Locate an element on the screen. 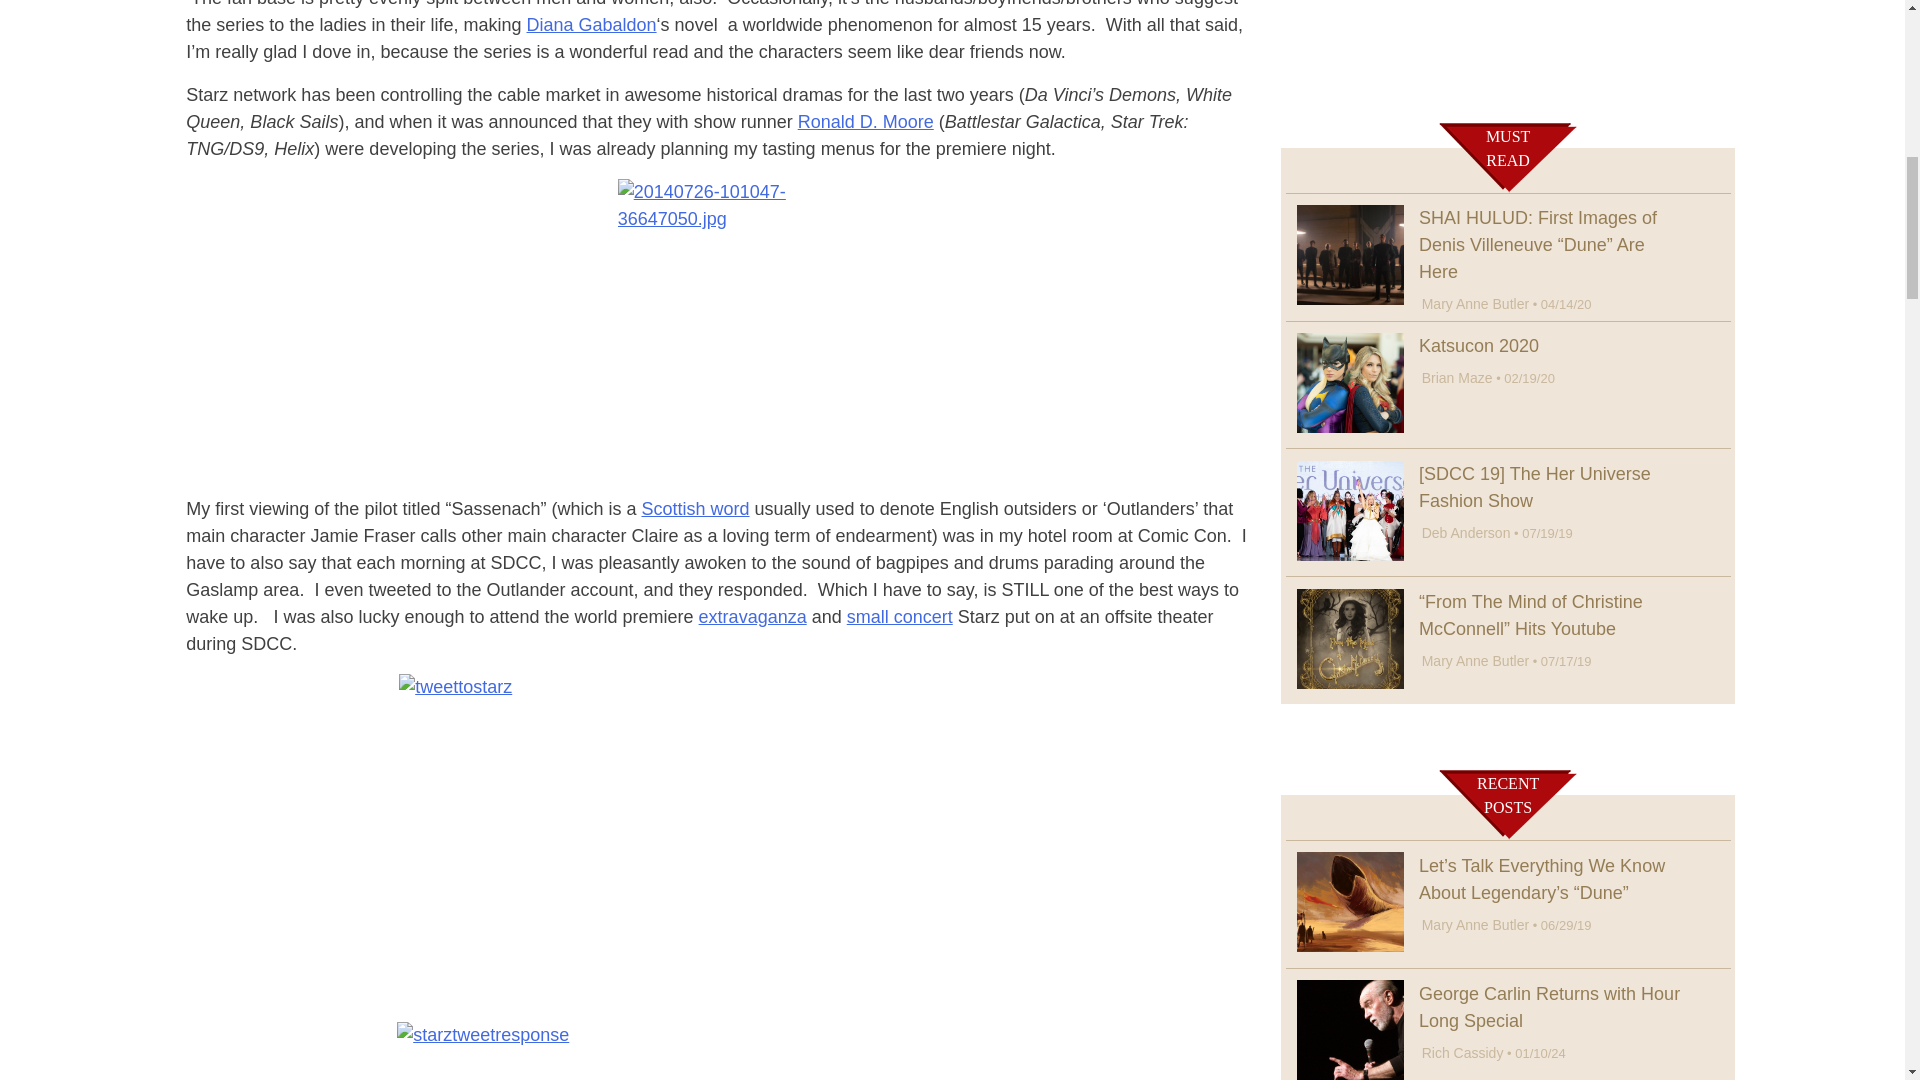 Image resolution: width=1920 pixels, height=1080 pixels. Advertisement is located at coordinates (1508, 46).